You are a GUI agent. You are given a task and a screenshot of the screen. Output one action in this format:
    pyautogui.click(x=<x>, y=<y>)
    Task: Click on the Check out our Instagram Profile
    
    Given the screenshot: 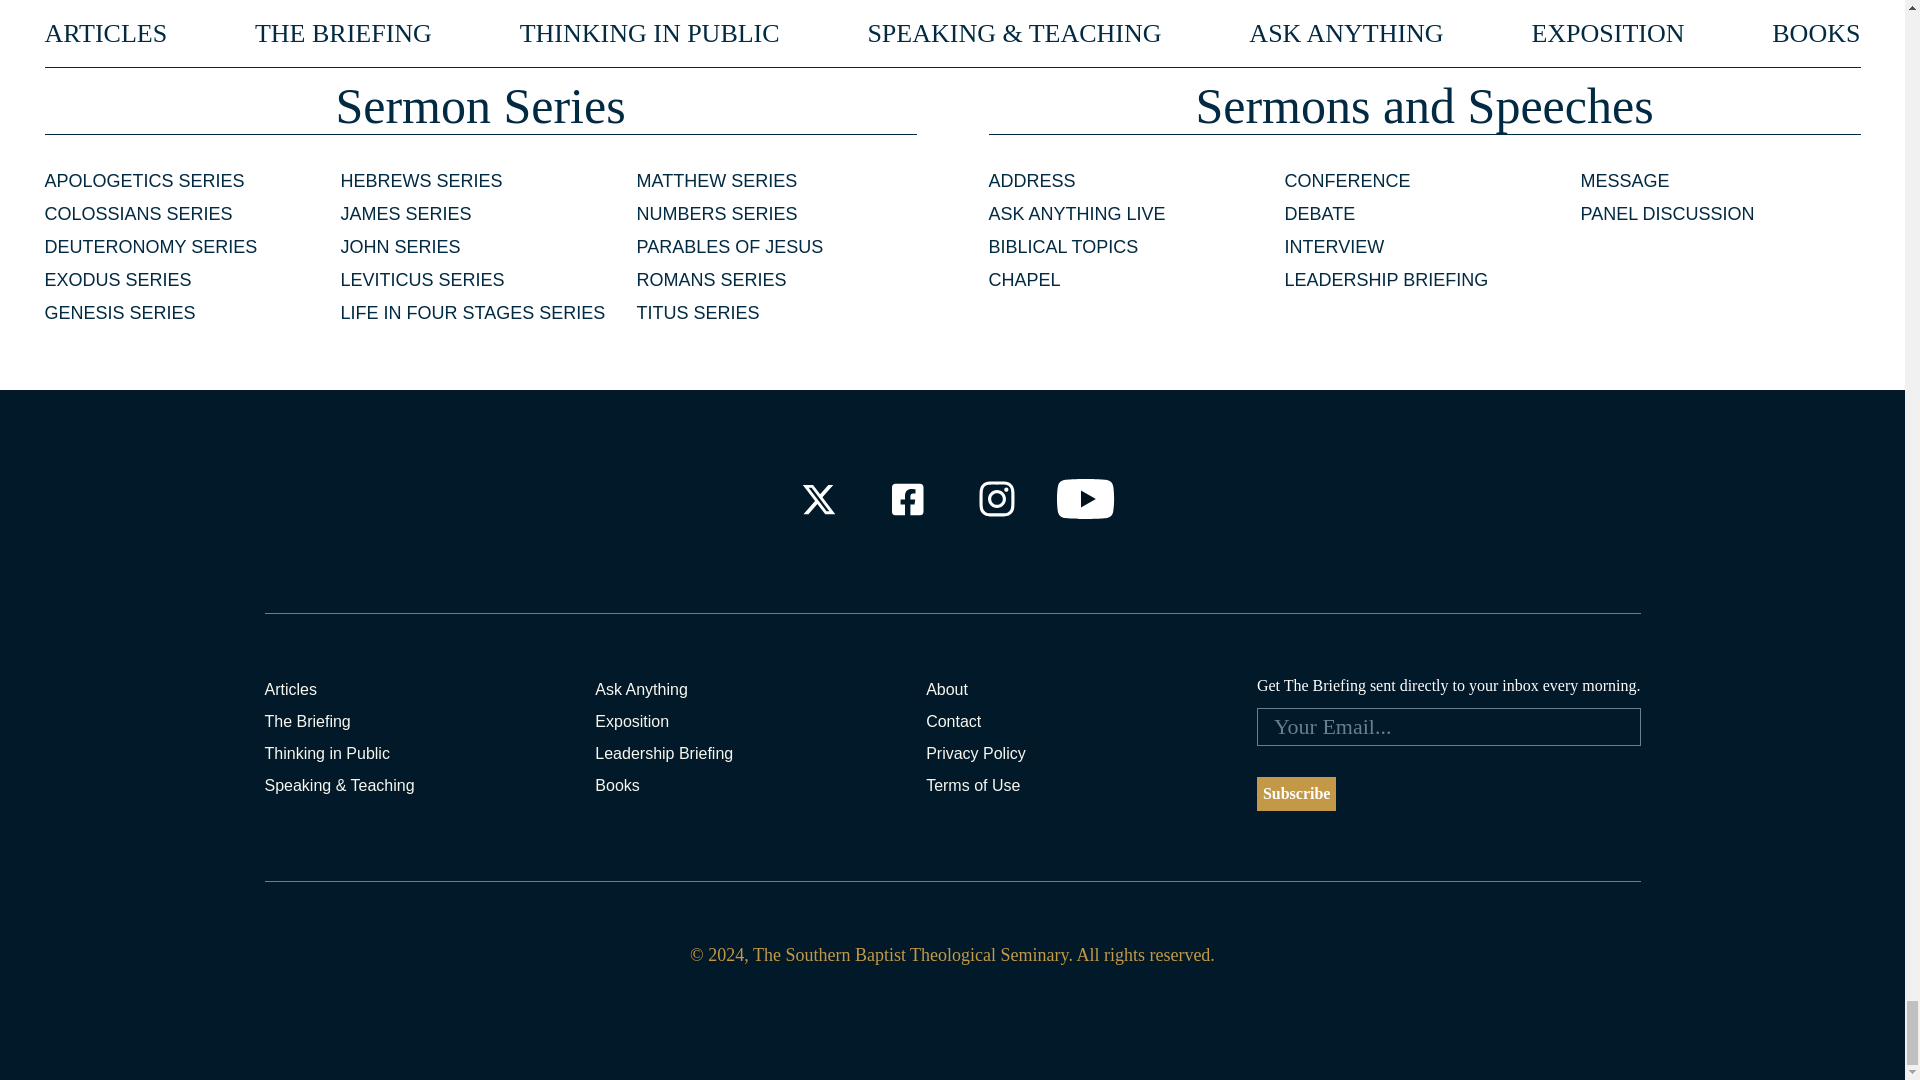 What is the action you would take?
    pyautogui.click(x=997, y=499)
    